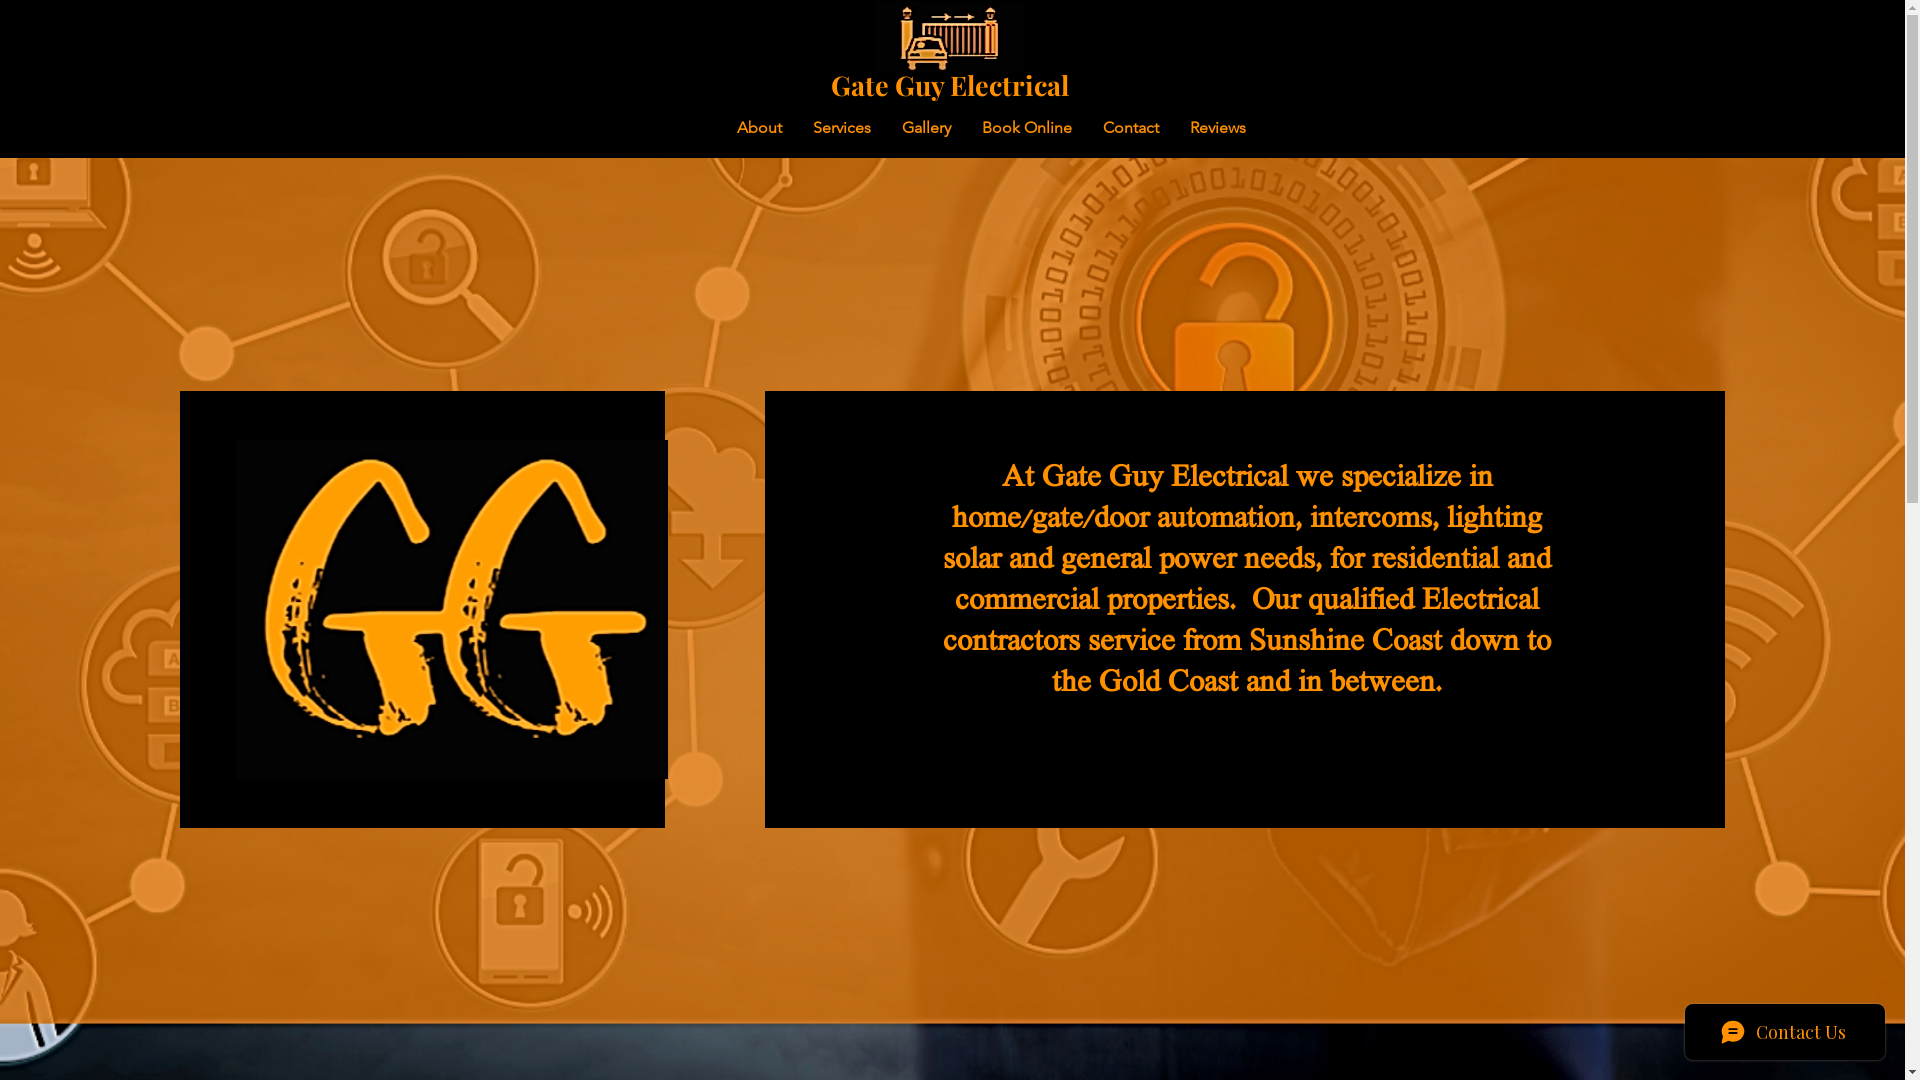 The image size is (1920, 1080). Describe the element at coordinates (842, 128) in the screenshot. I see `Services` at that location.